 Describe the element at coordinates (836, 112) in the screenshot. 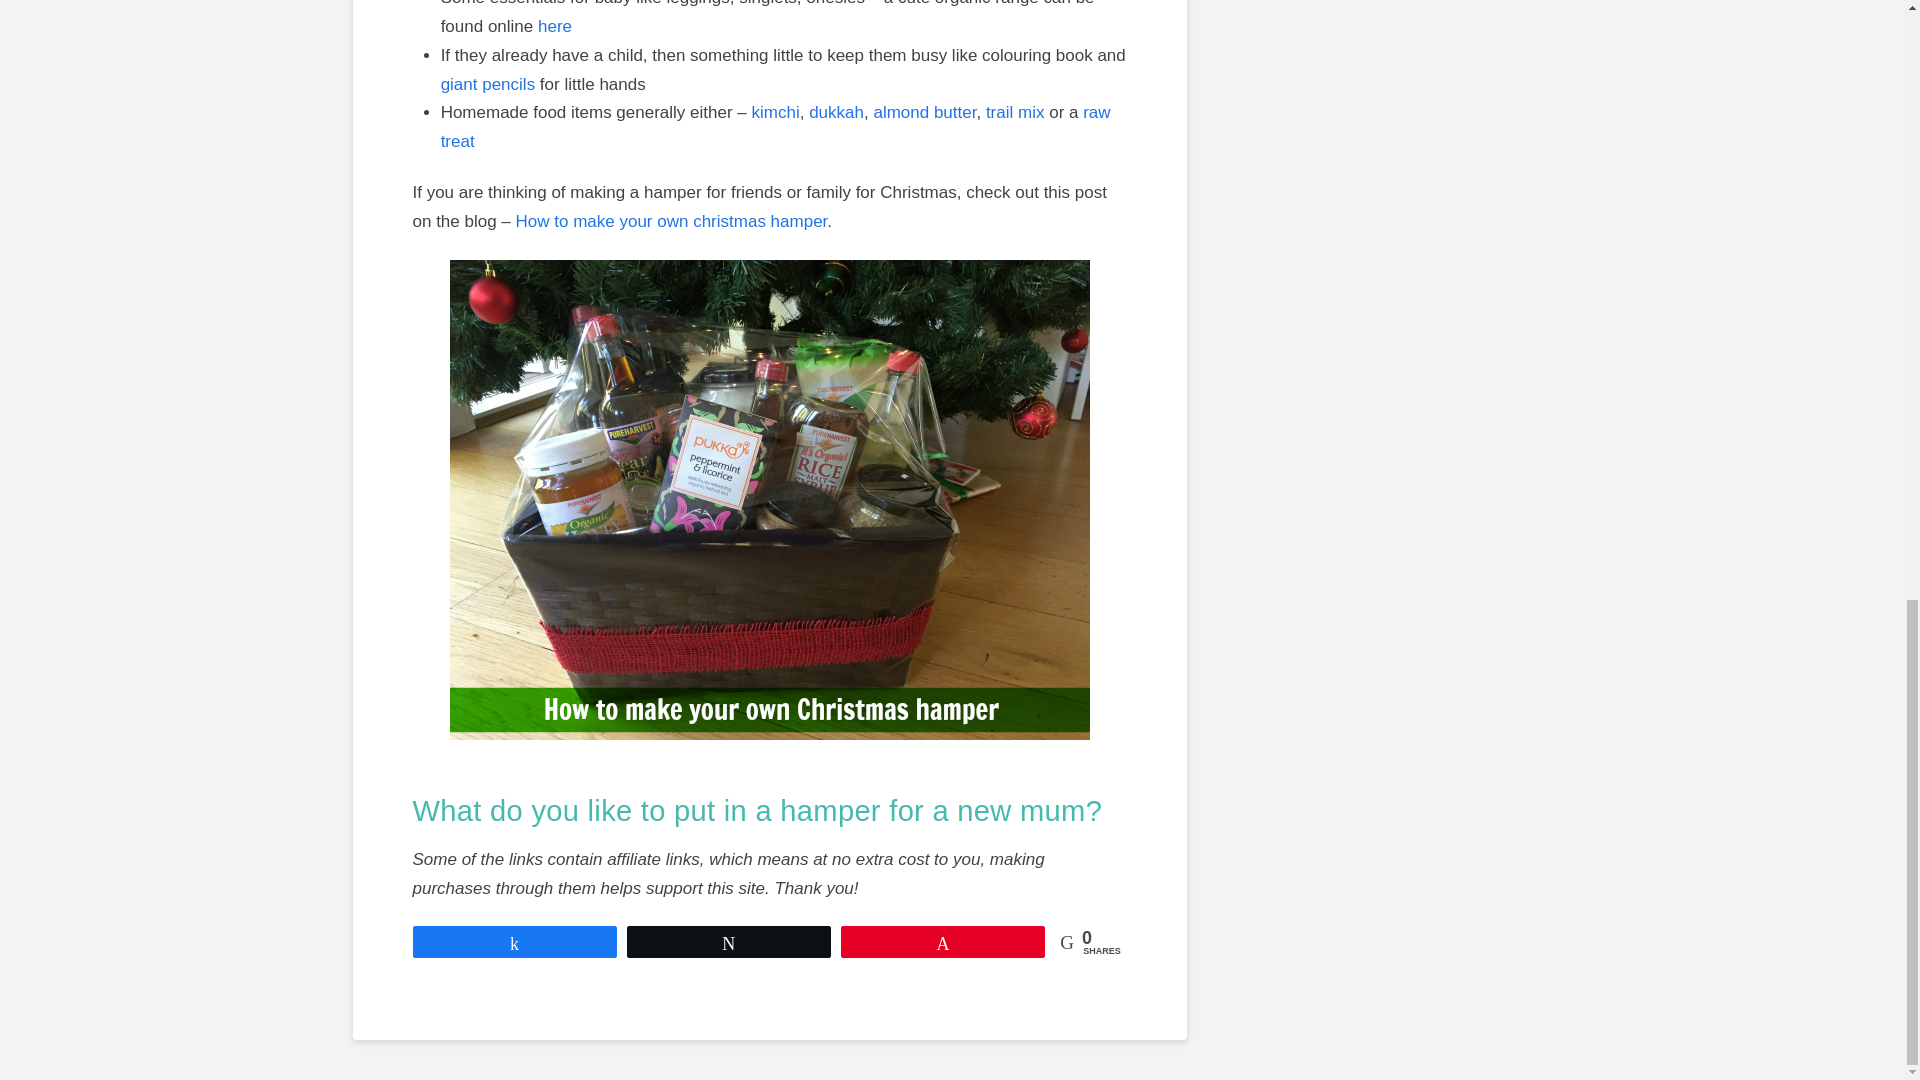

I see `dukkah` at that location.